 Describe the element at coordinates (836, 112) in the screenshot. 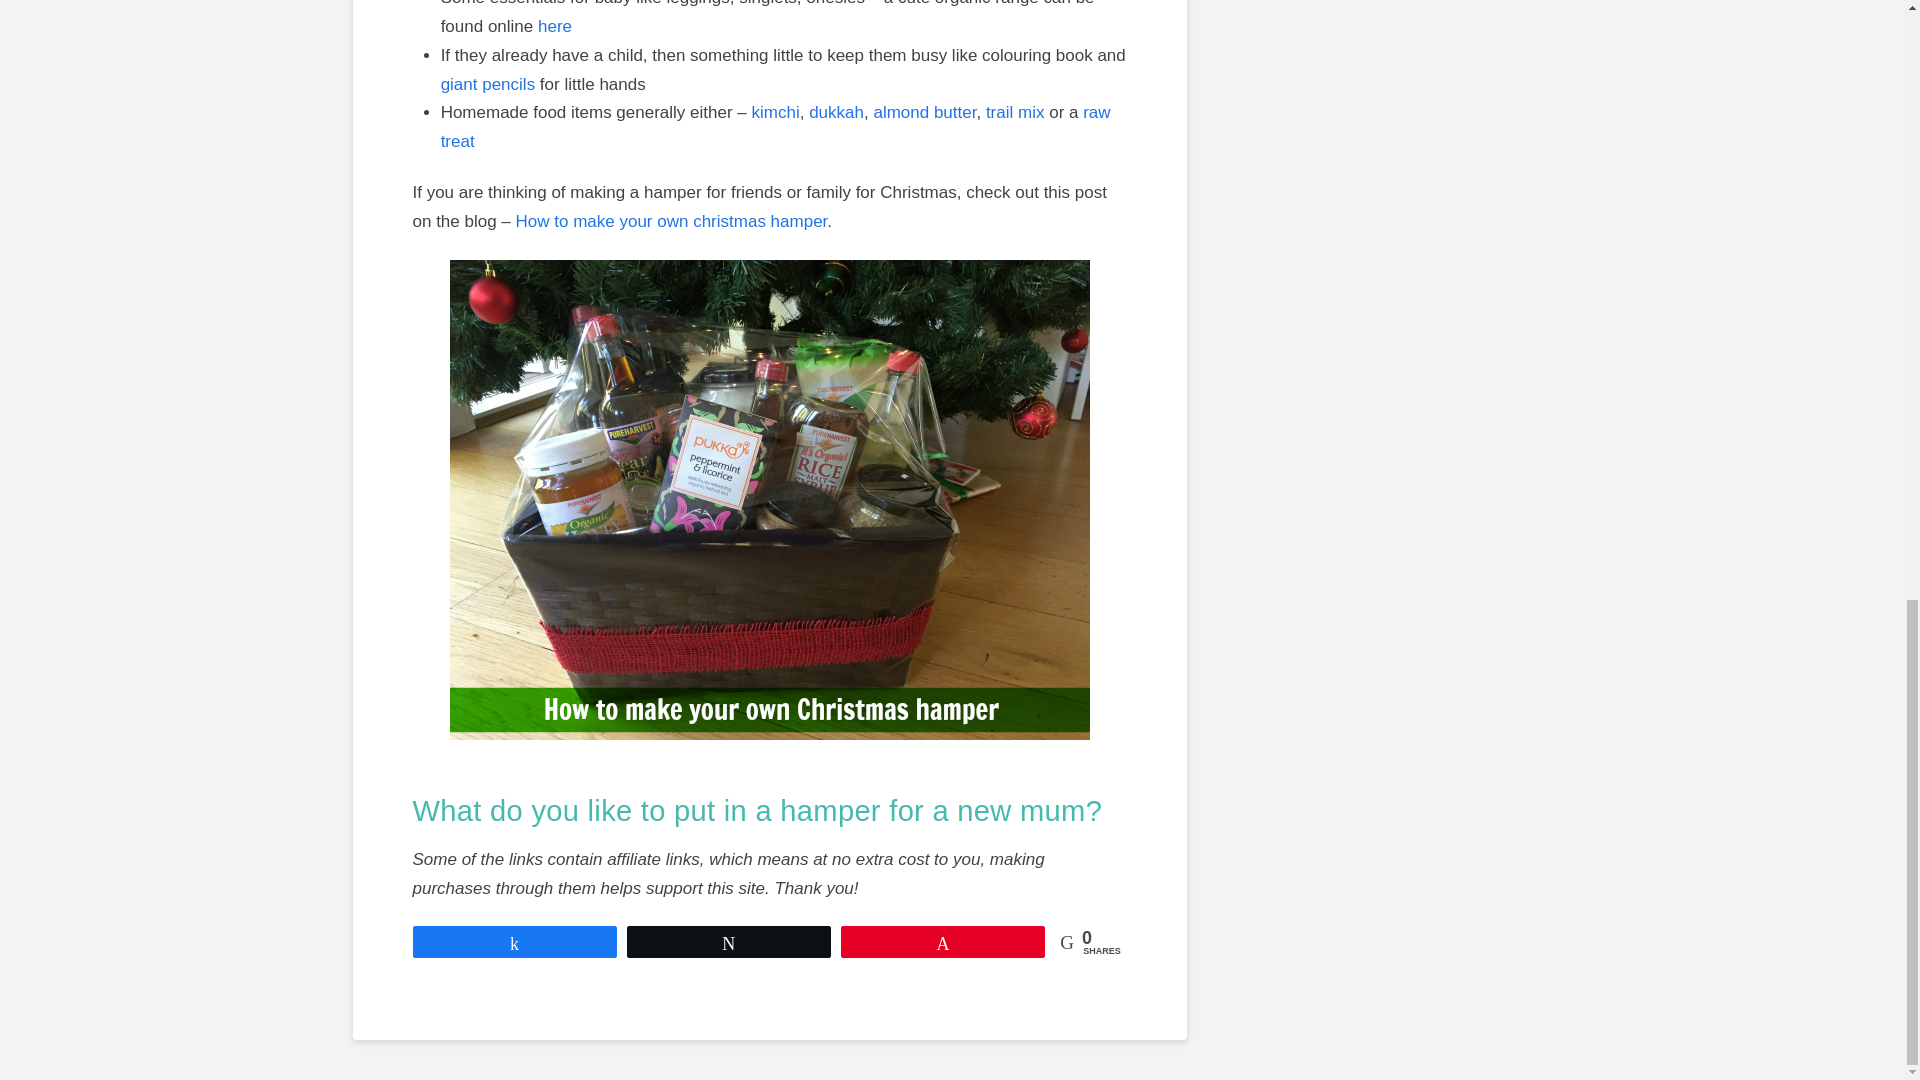

I see `dukkah` at that location.